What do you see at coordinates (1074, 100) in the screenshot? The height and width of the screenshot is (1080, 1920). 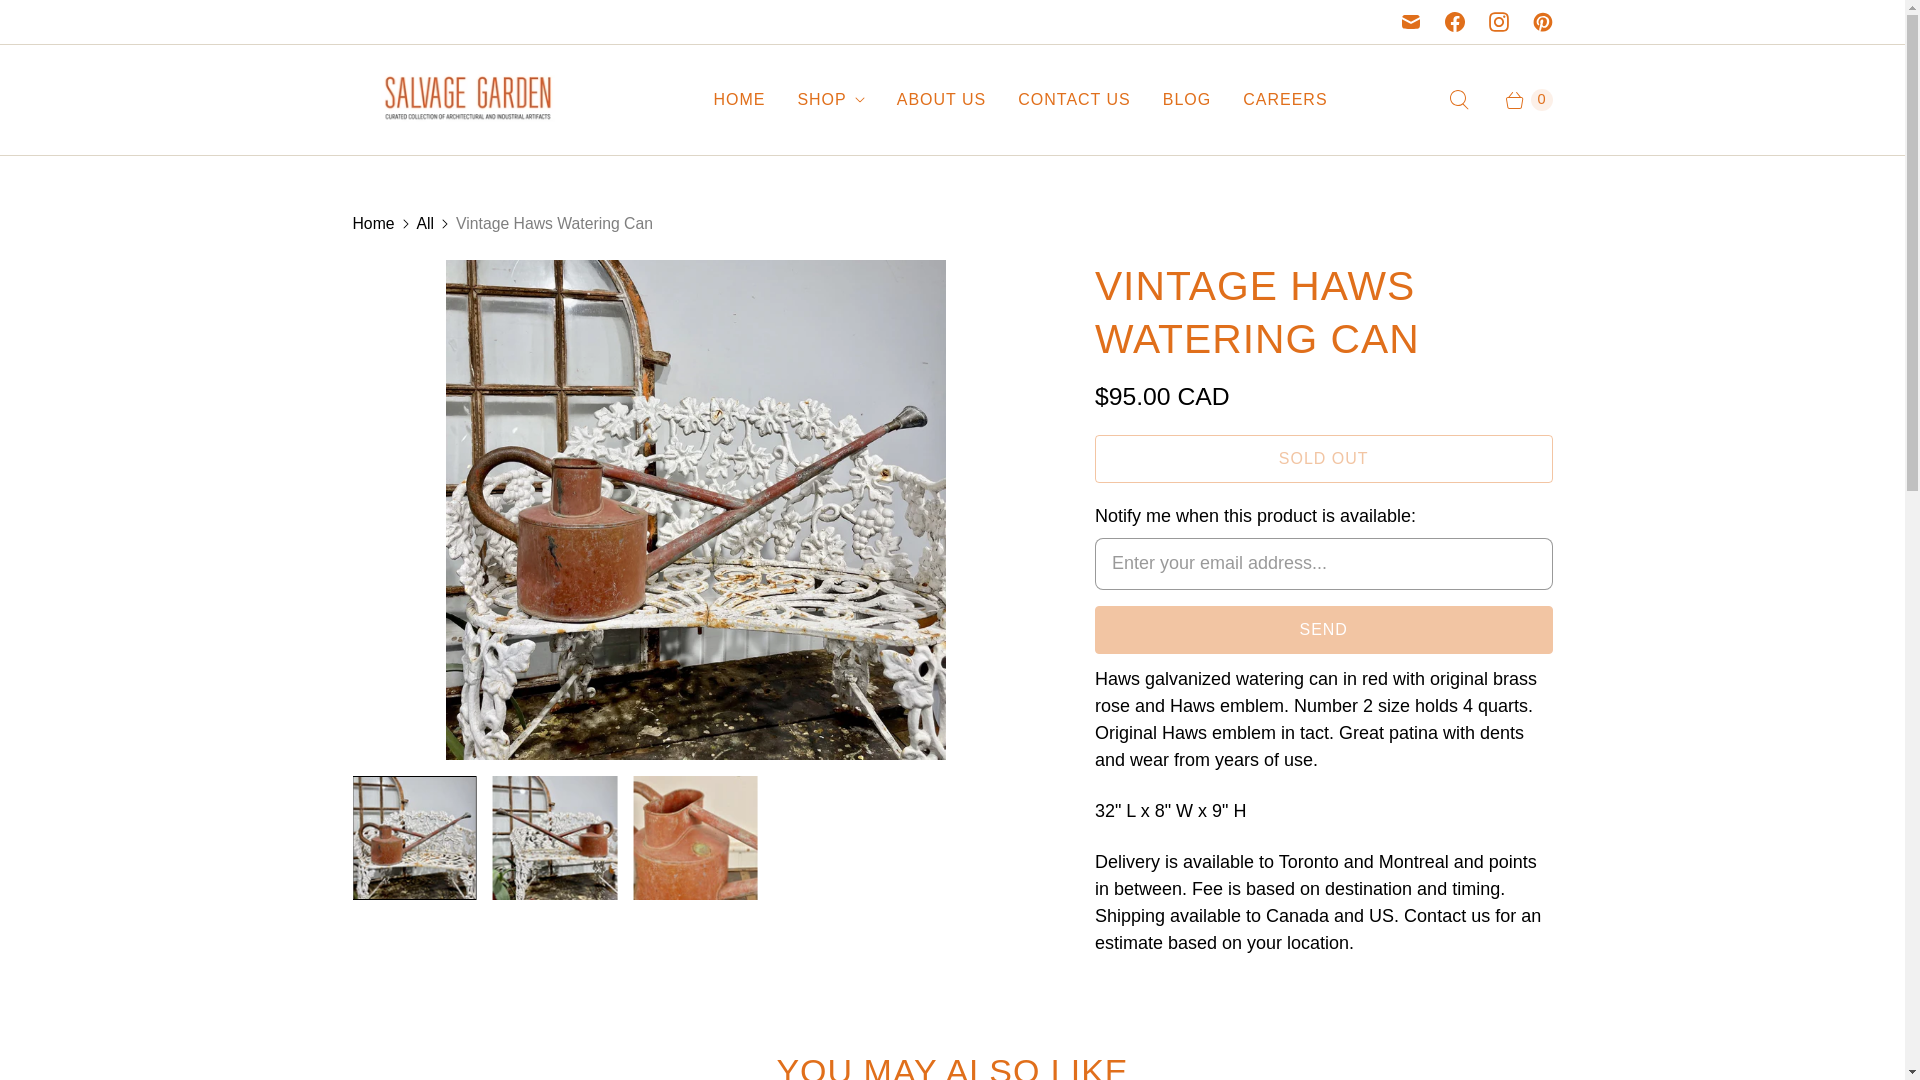 I see `CONTACT US` at bounding box center [1074, 100].